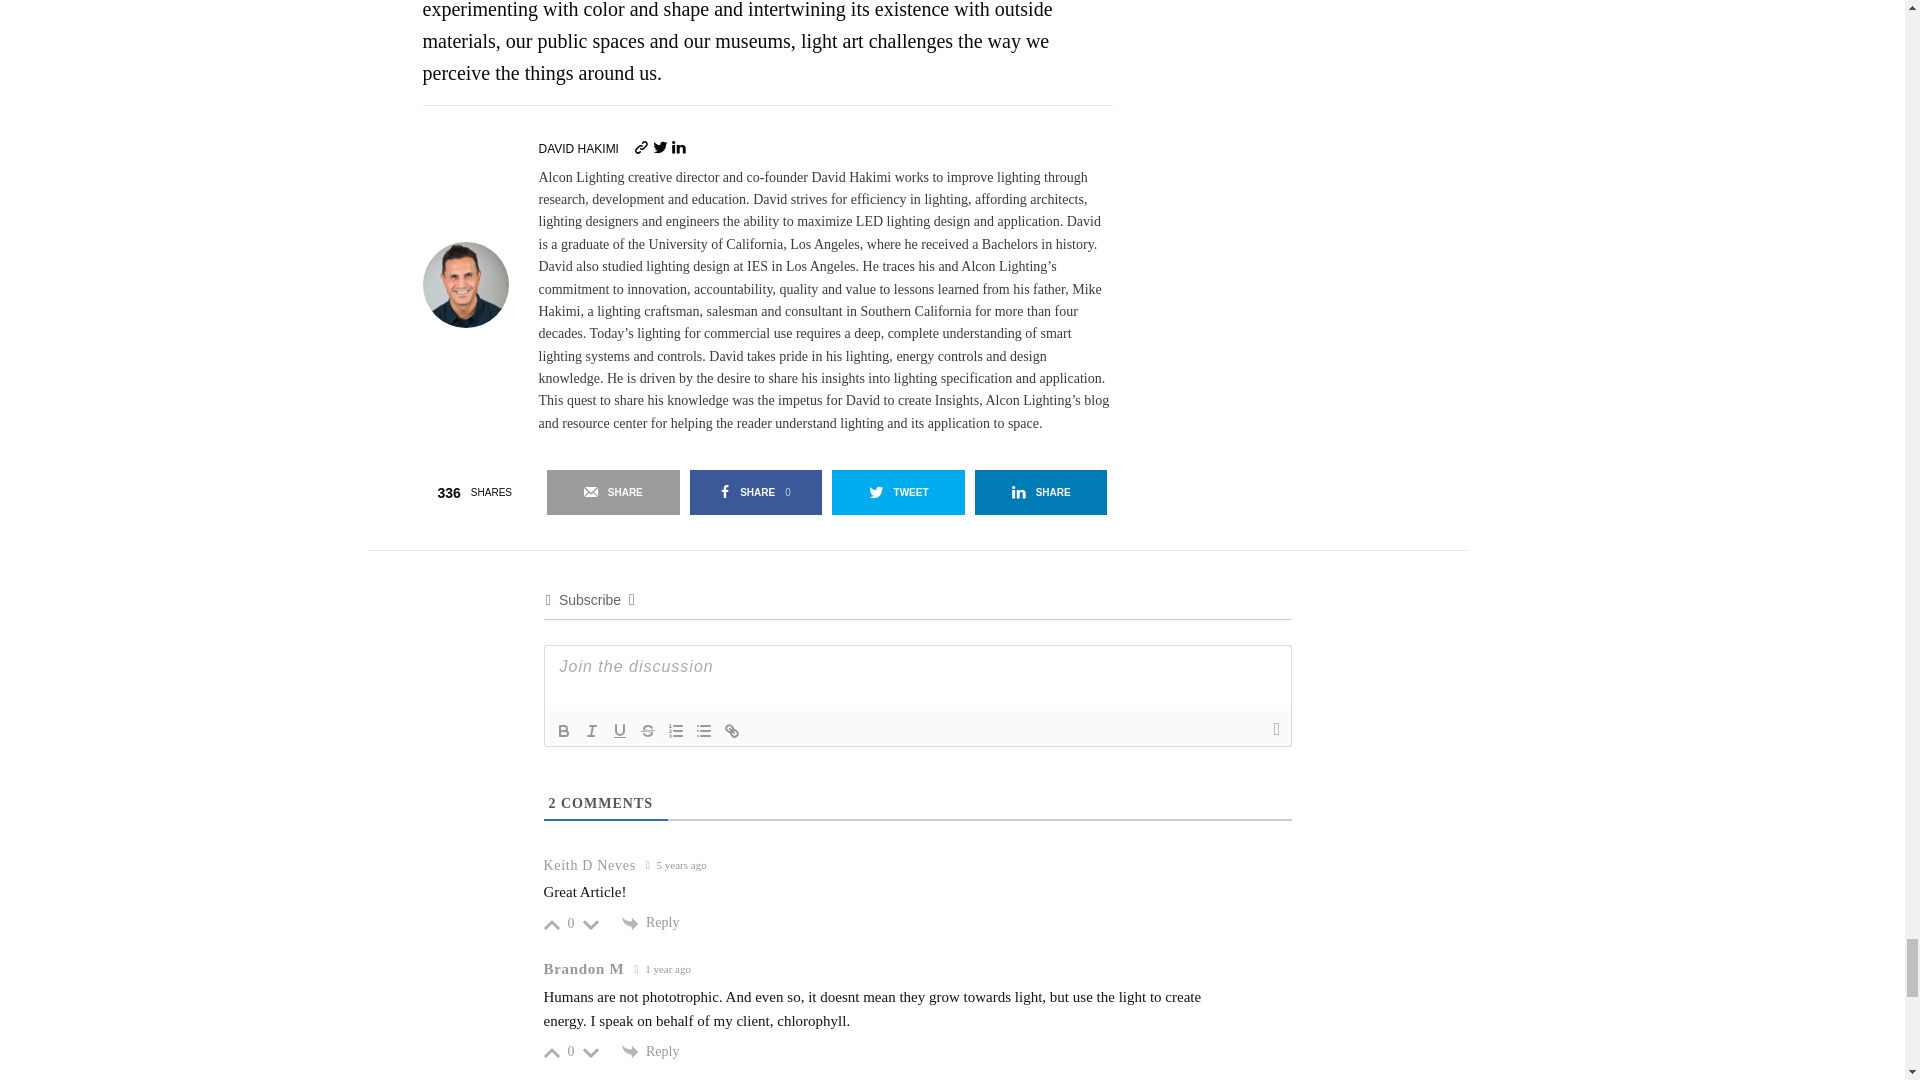  What do you see at coordinates (592, 731) in the screenshot?
I see `Italic` at bounding box center [592, 731].